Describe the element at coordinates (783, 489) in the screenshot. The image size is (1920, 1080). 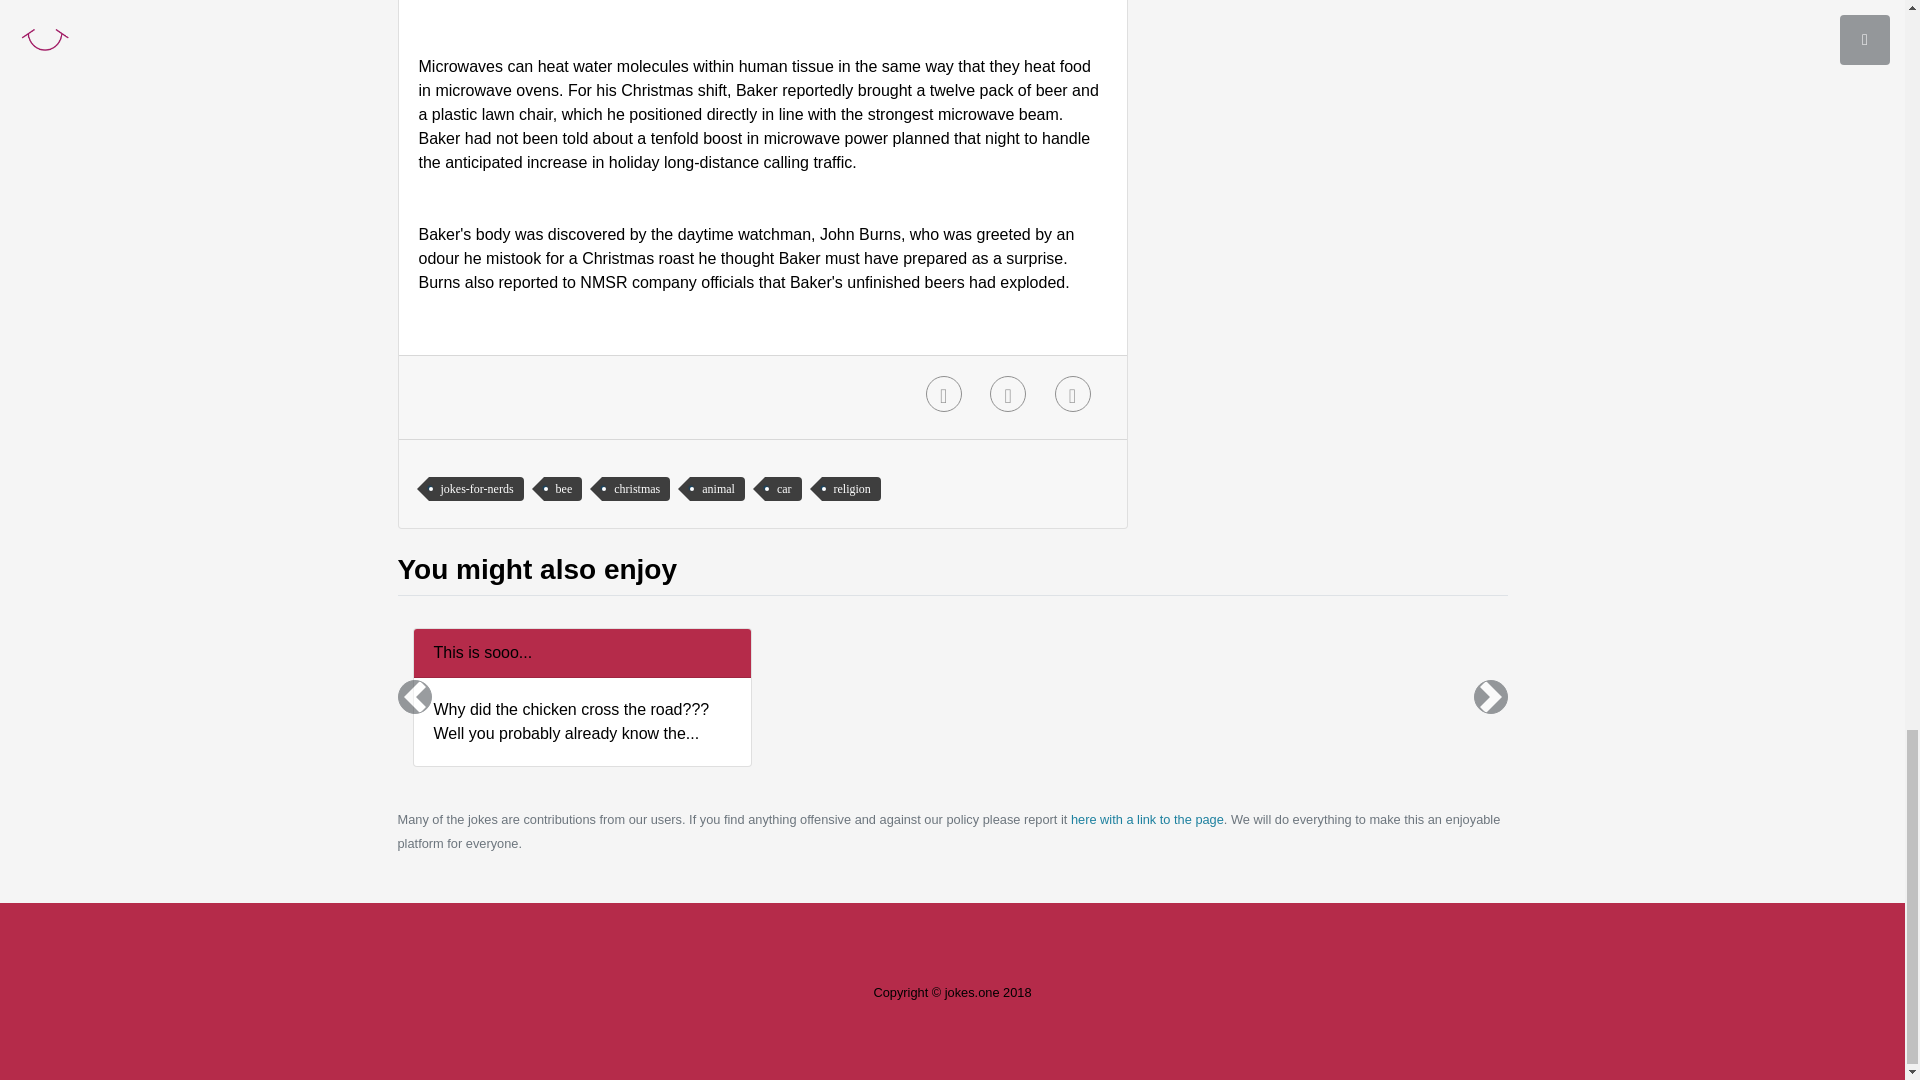
I see `car` at that location.